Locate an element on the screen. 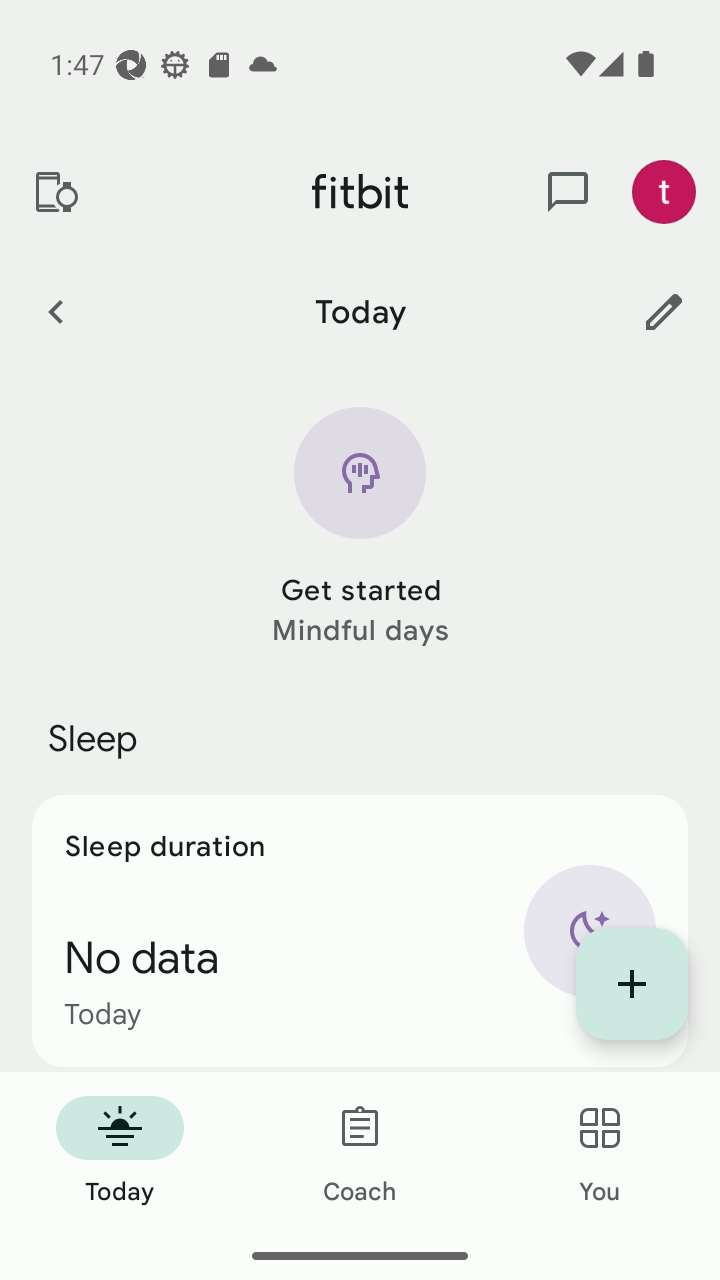  Display list of quick log entries is located at coordinates (632, 984).